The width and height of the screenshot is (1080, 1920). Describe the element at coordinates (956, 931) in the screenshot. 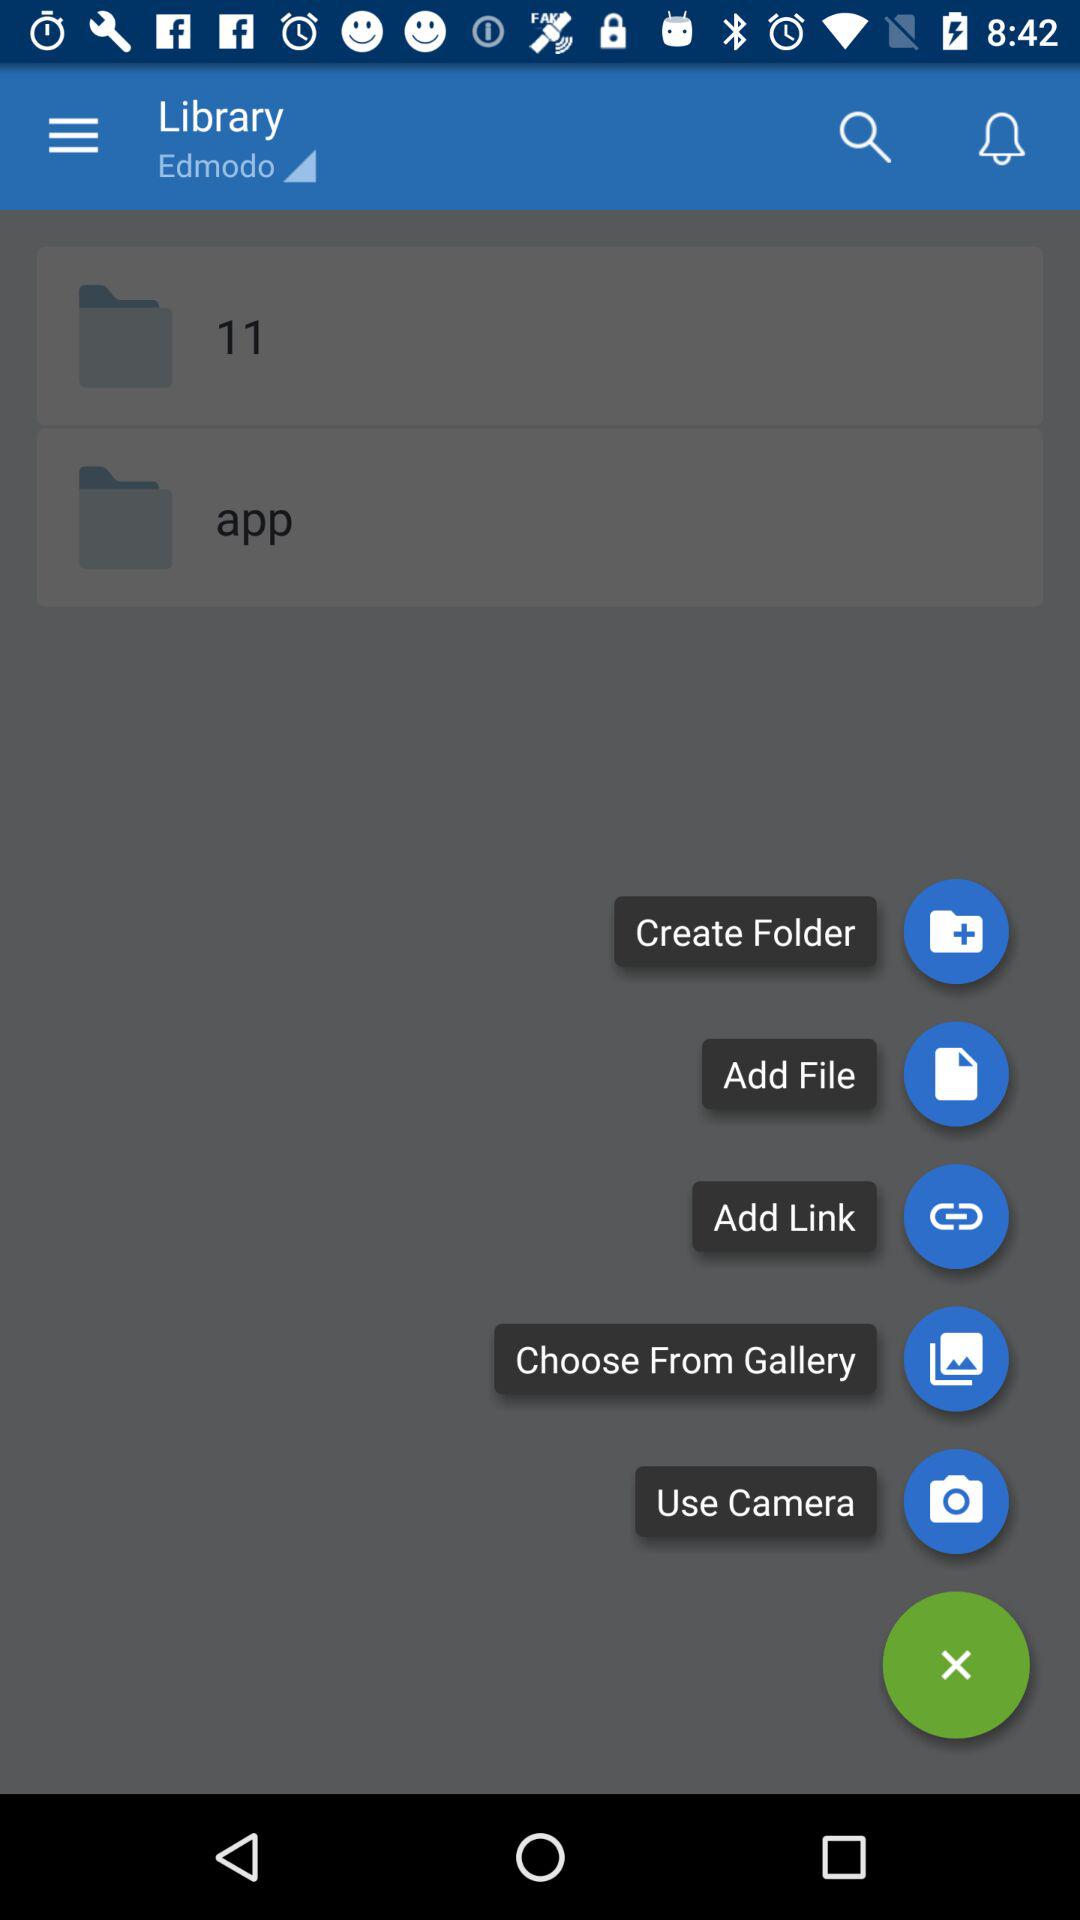

I see `create folder option` at that location.